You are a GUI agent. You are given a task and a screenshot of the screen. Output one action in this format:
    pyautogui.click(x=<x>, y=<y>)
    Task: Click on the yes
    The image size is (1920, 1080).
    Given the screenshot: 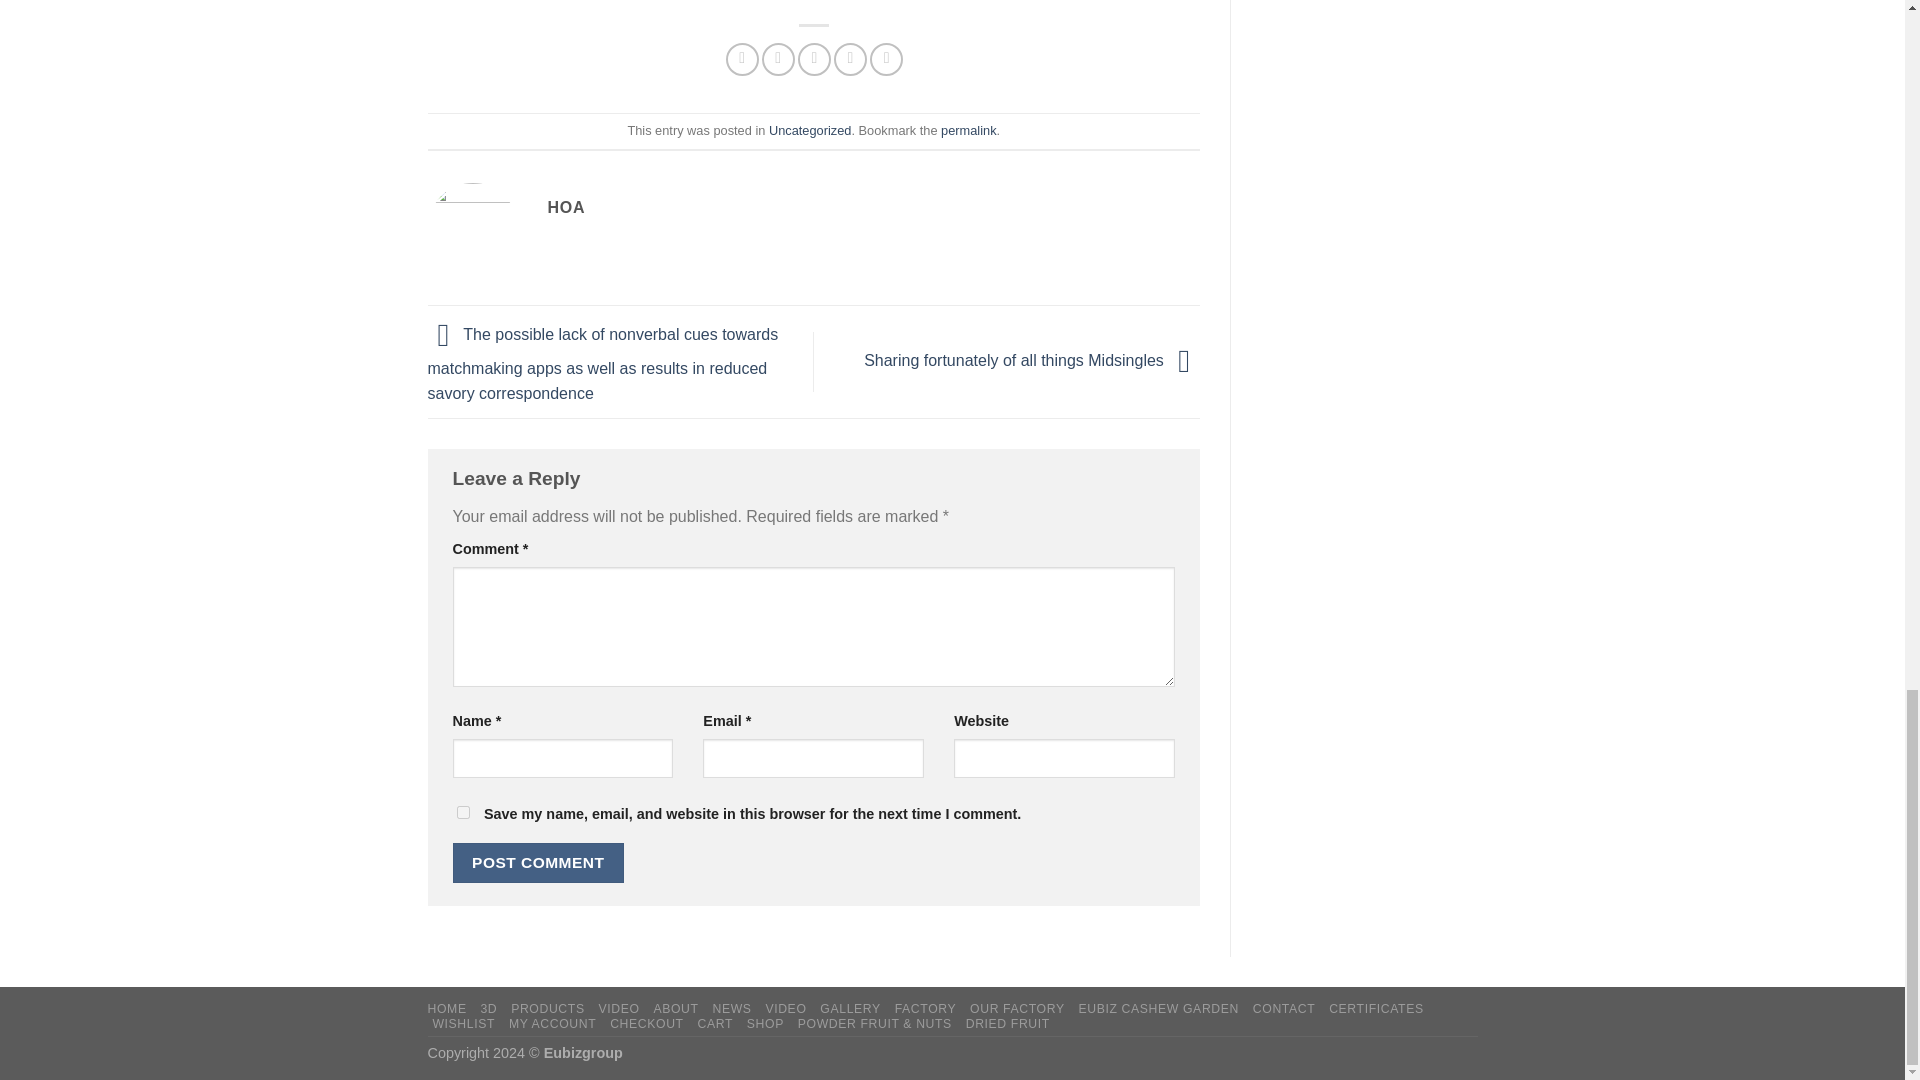 What is the action you would take?
    pyautogui.click(x=462, y=812)
    